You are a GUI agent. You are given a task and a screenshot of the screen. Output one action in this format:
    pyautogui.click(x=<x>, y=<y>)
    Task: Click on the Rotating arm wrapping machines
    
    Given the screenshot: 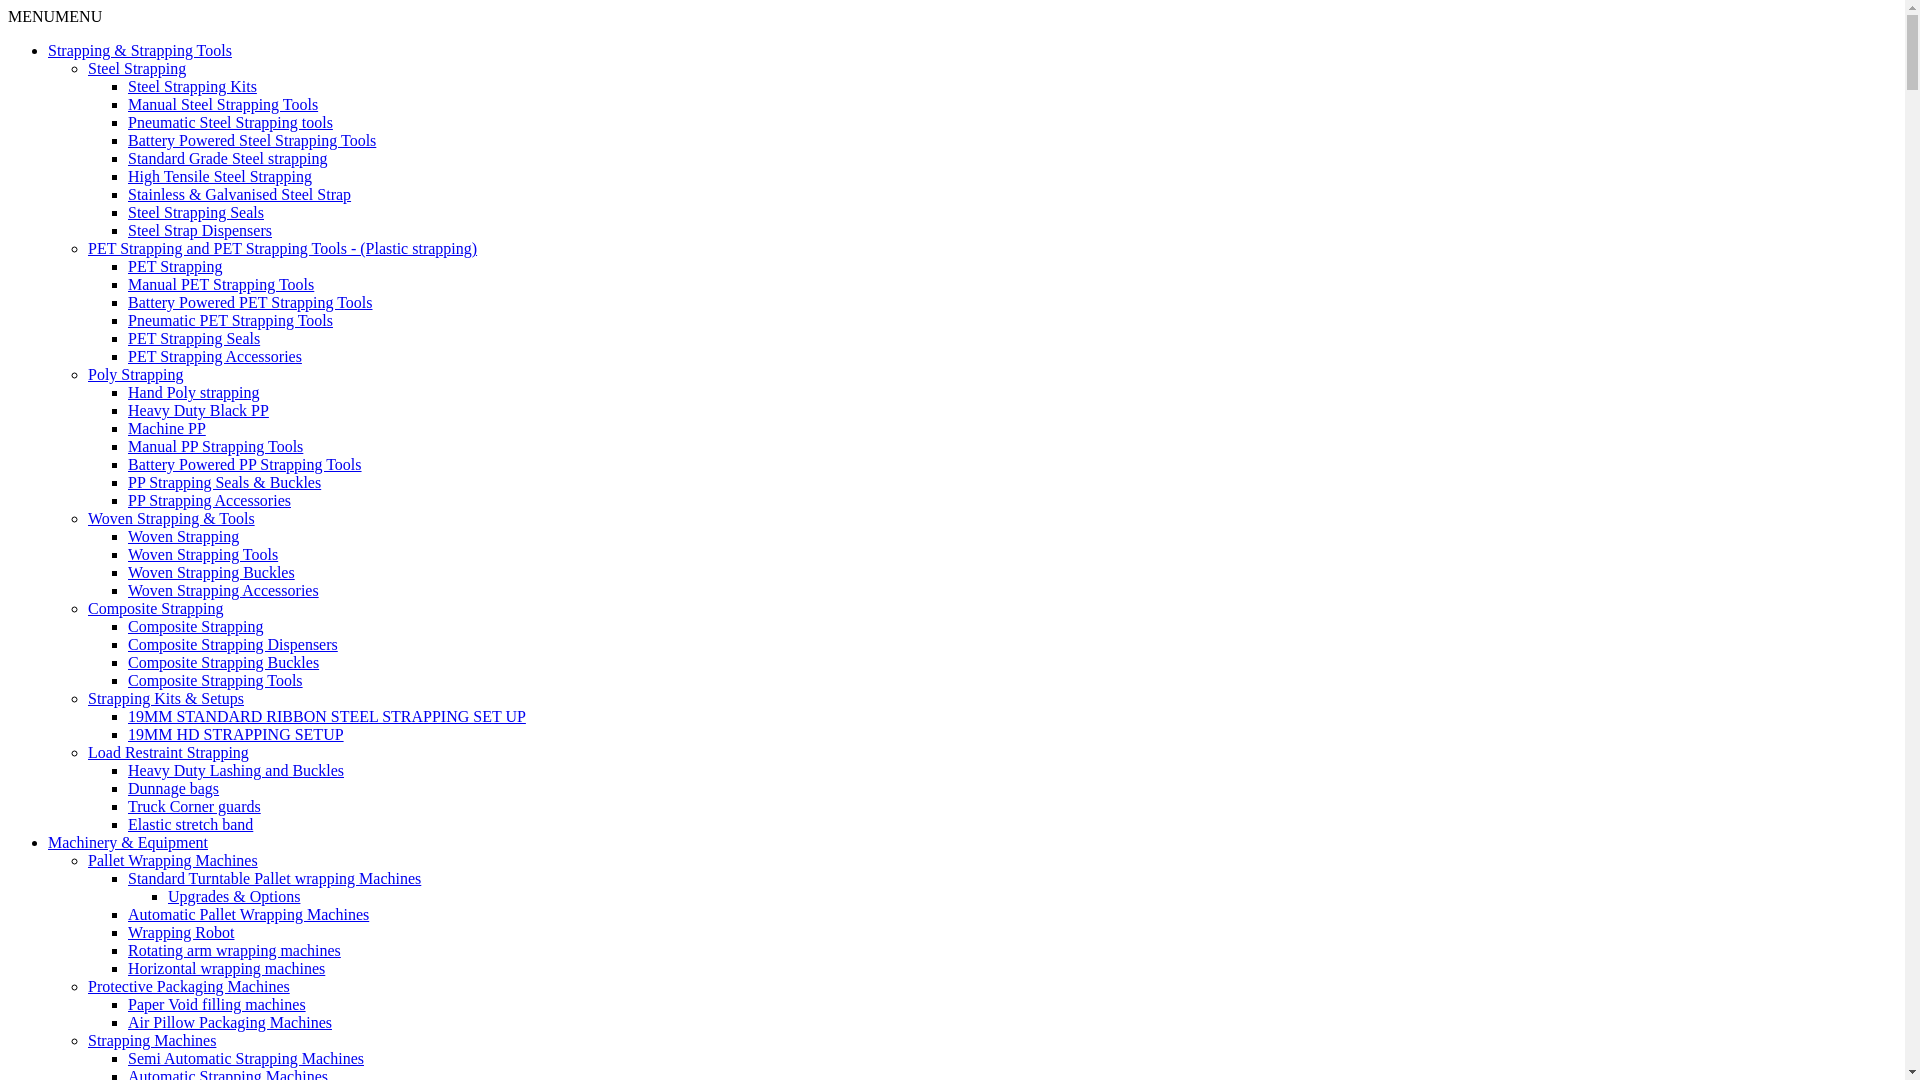 What is the action you would take?
    pyautogui.click(x=234, y=950)
    